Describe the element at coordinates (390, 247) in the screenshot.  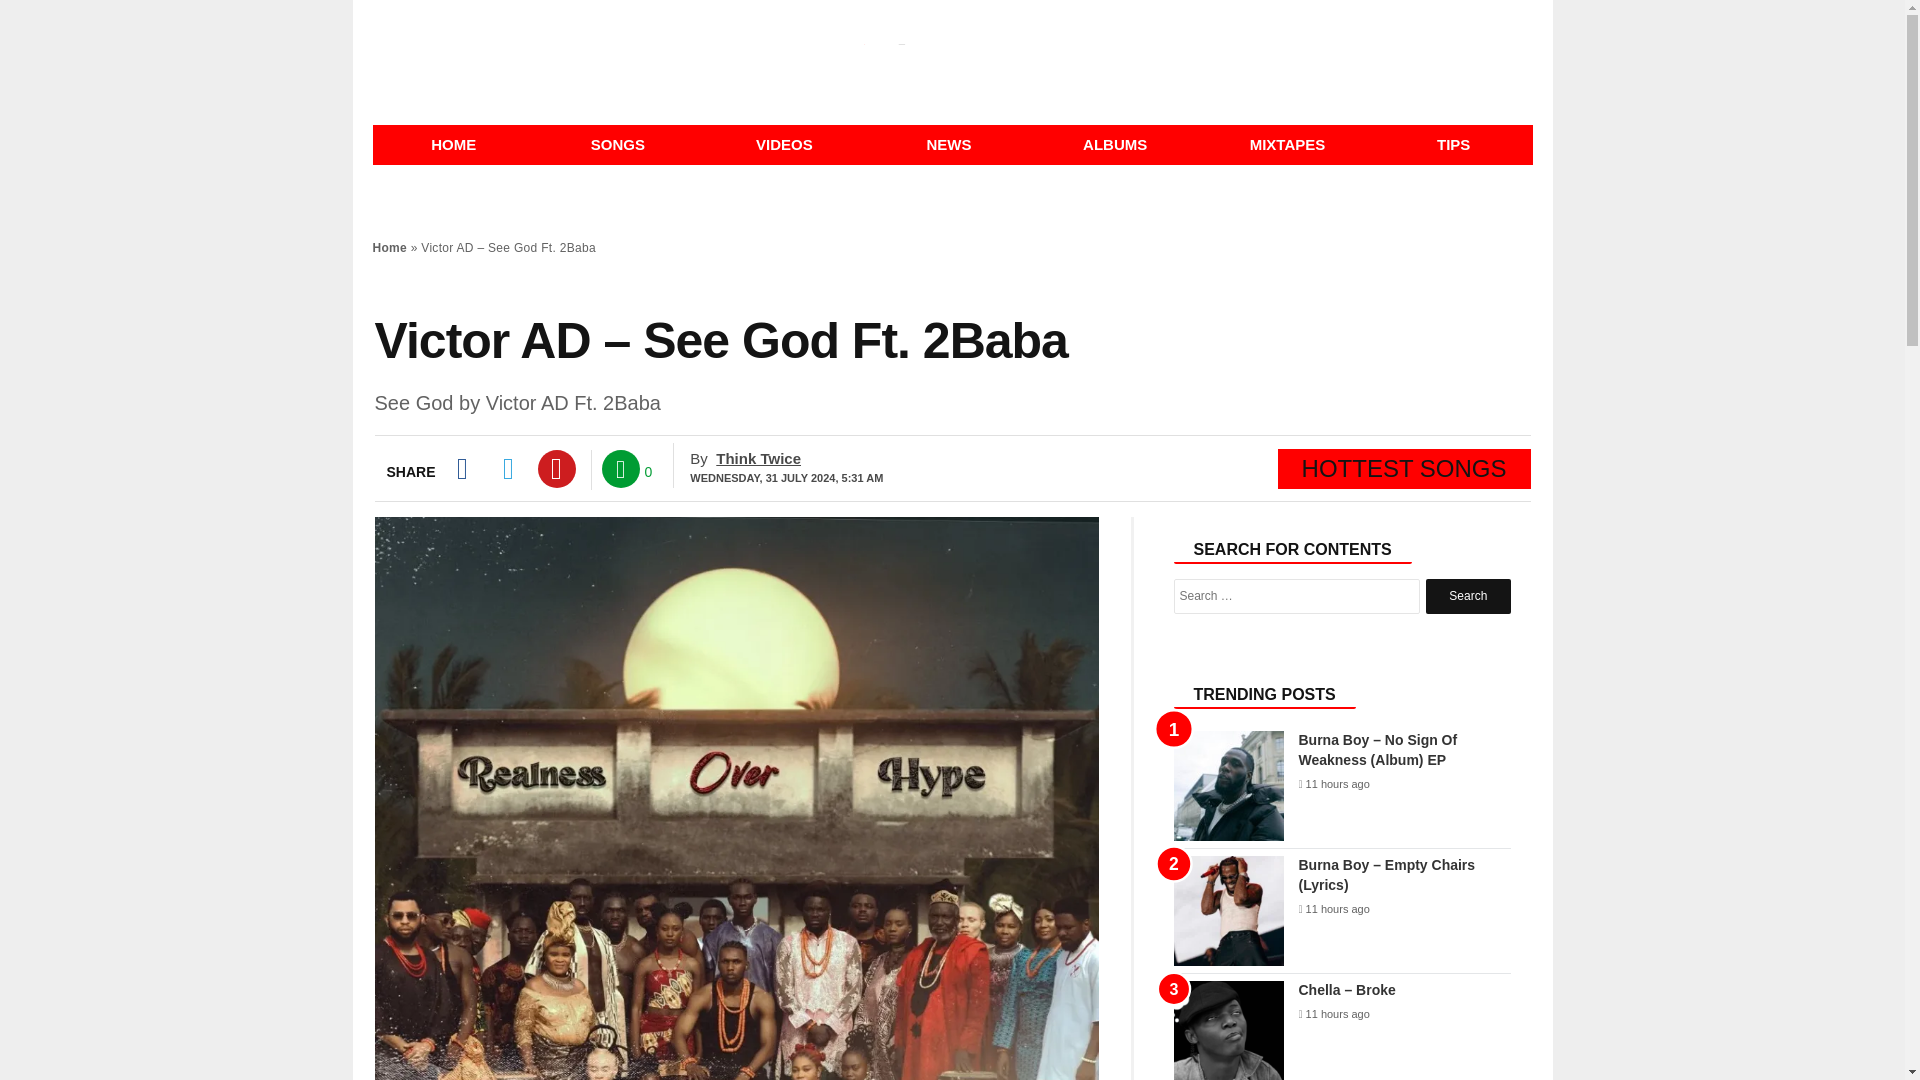
I see `Home` at that location.